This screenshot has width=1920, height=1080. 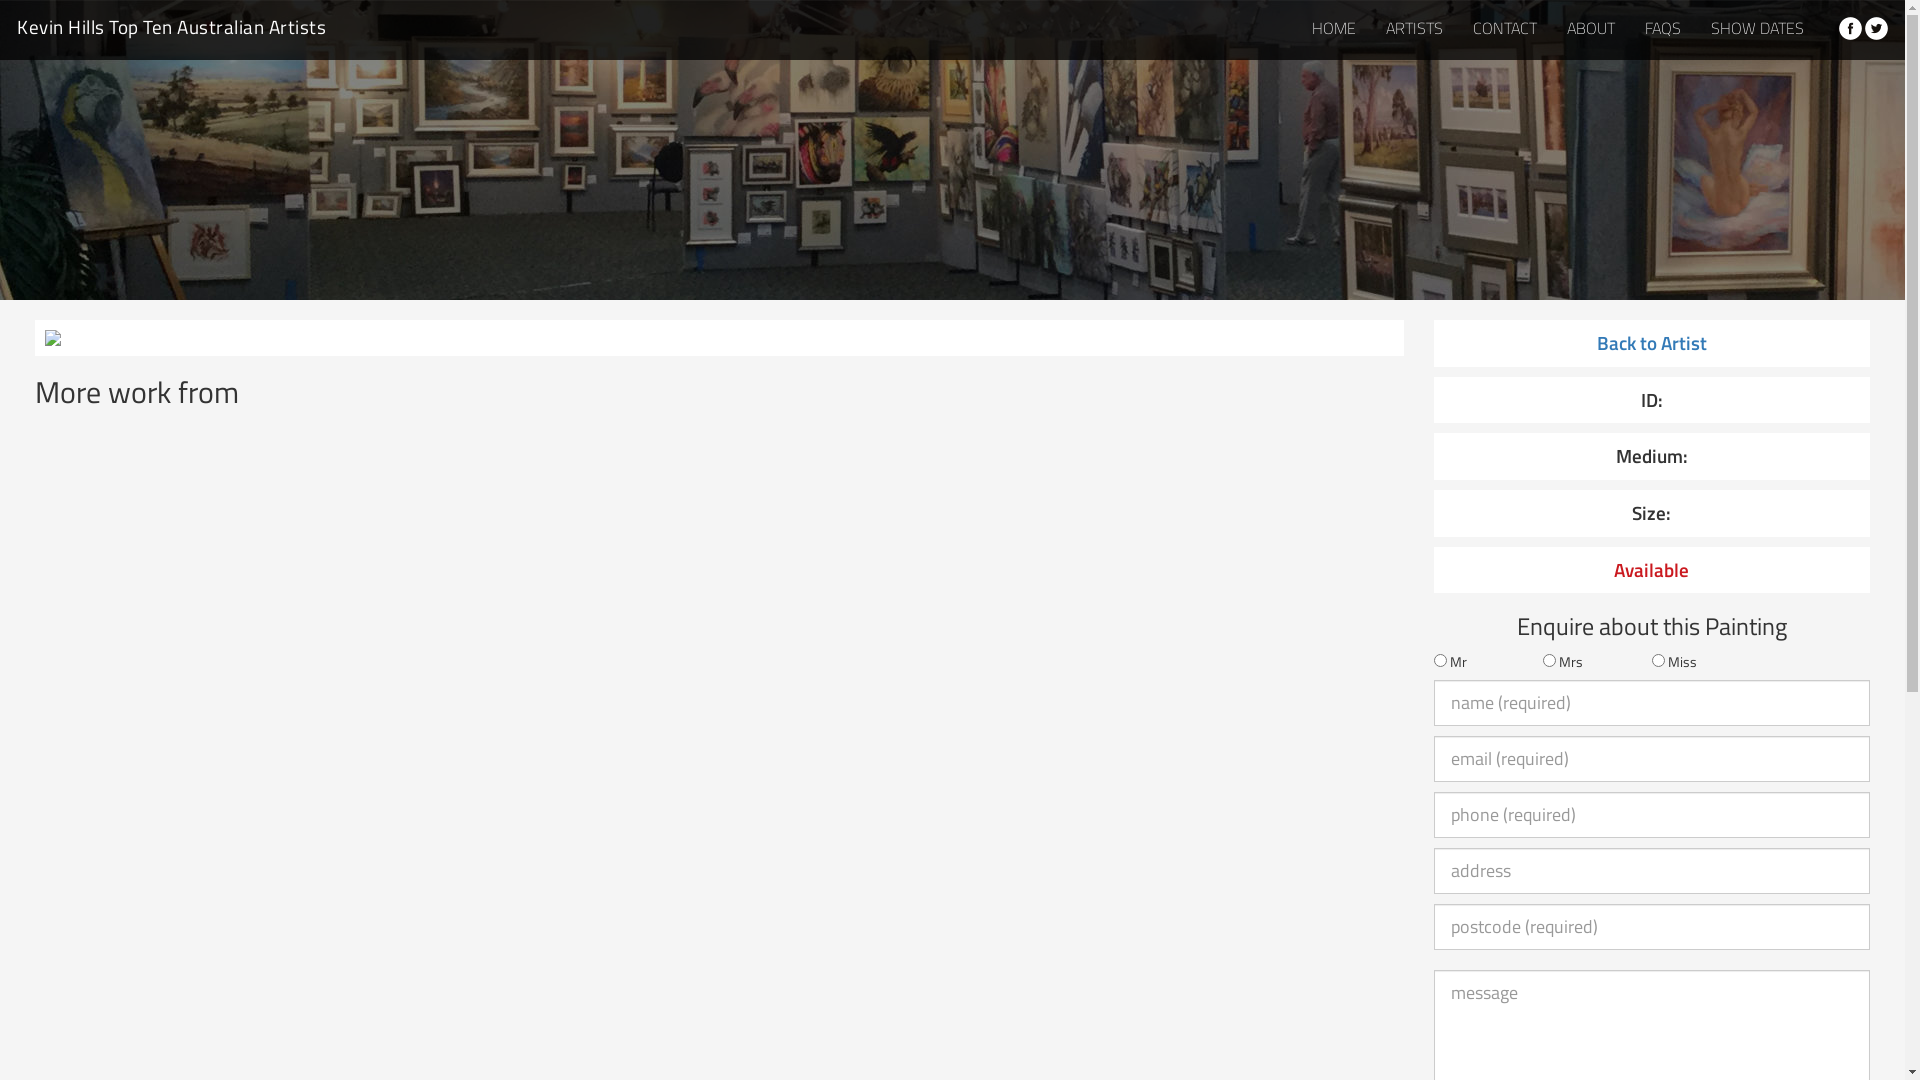 I want to click on FAQS, so click(x=1663, y=28).